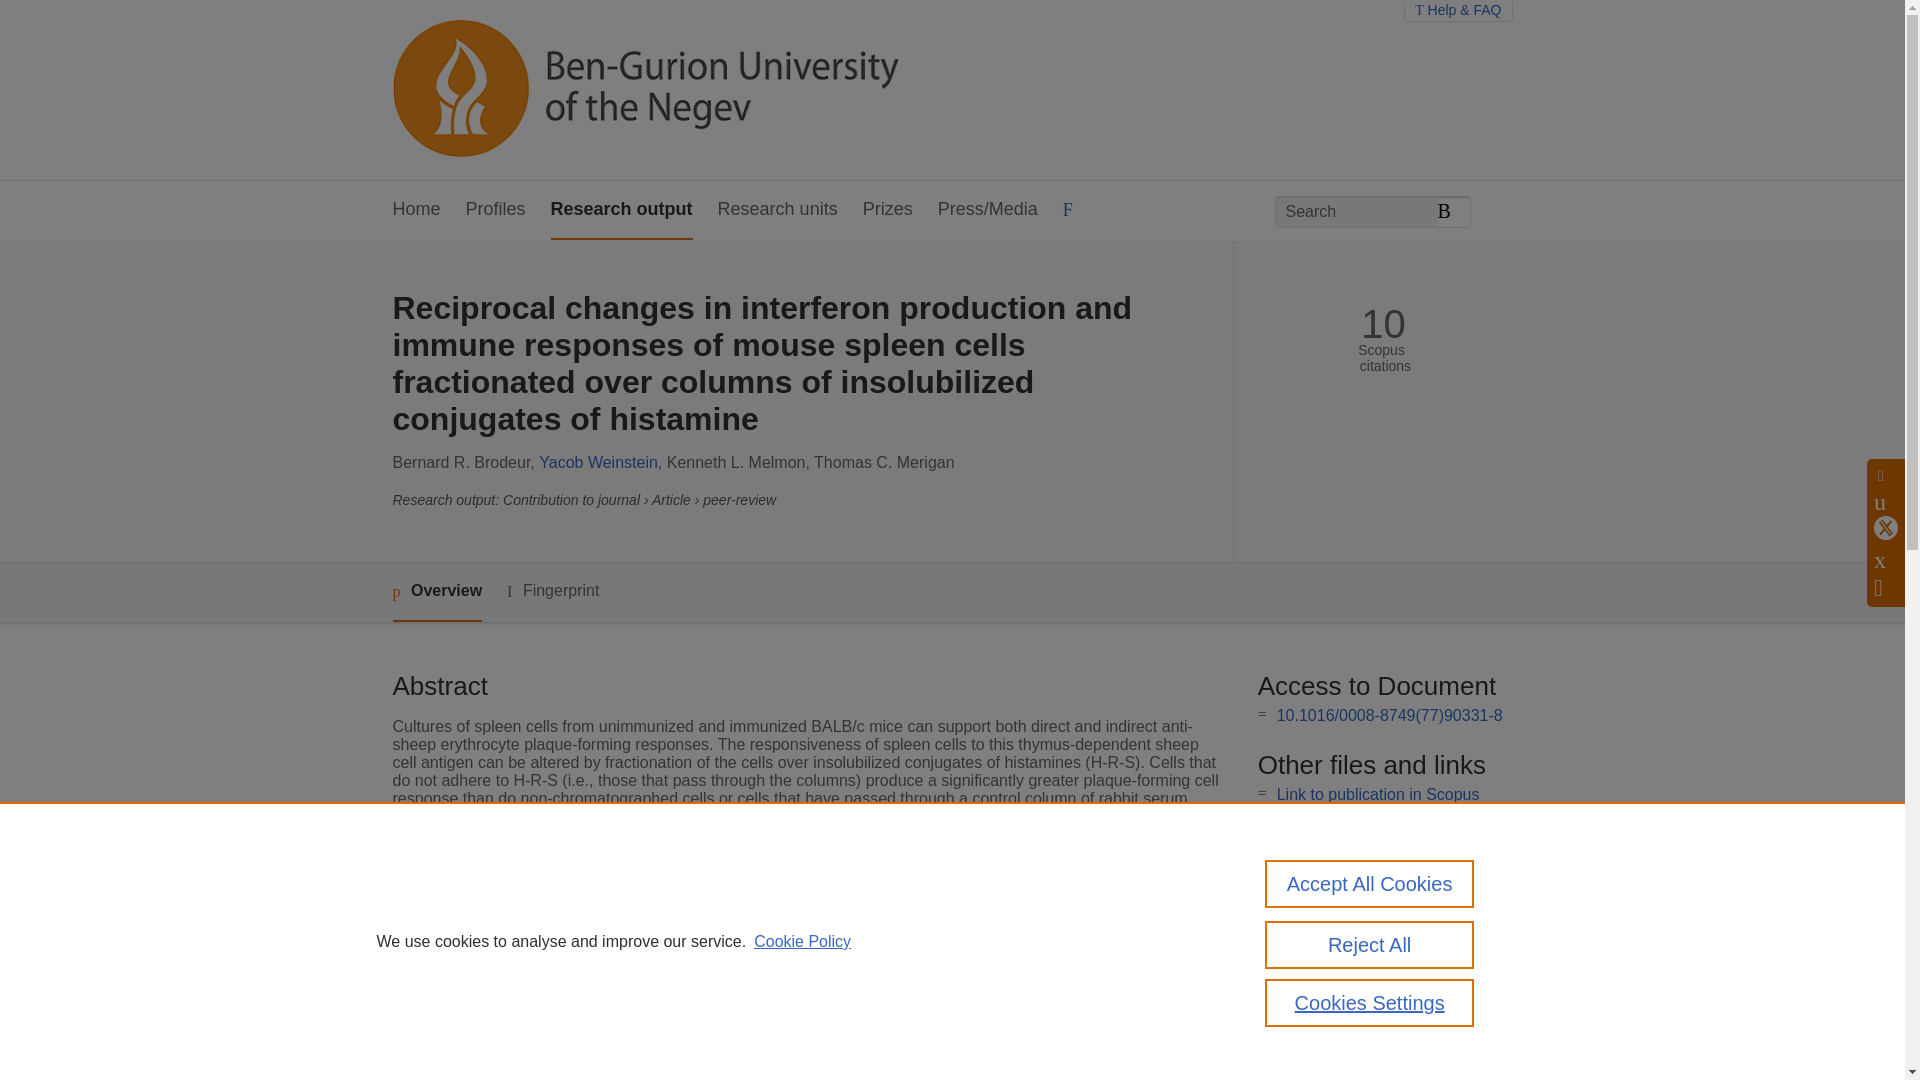 This screenshot has width=1920, height=1080. I want to click on Cellular Immunology, so click(746, 1026).